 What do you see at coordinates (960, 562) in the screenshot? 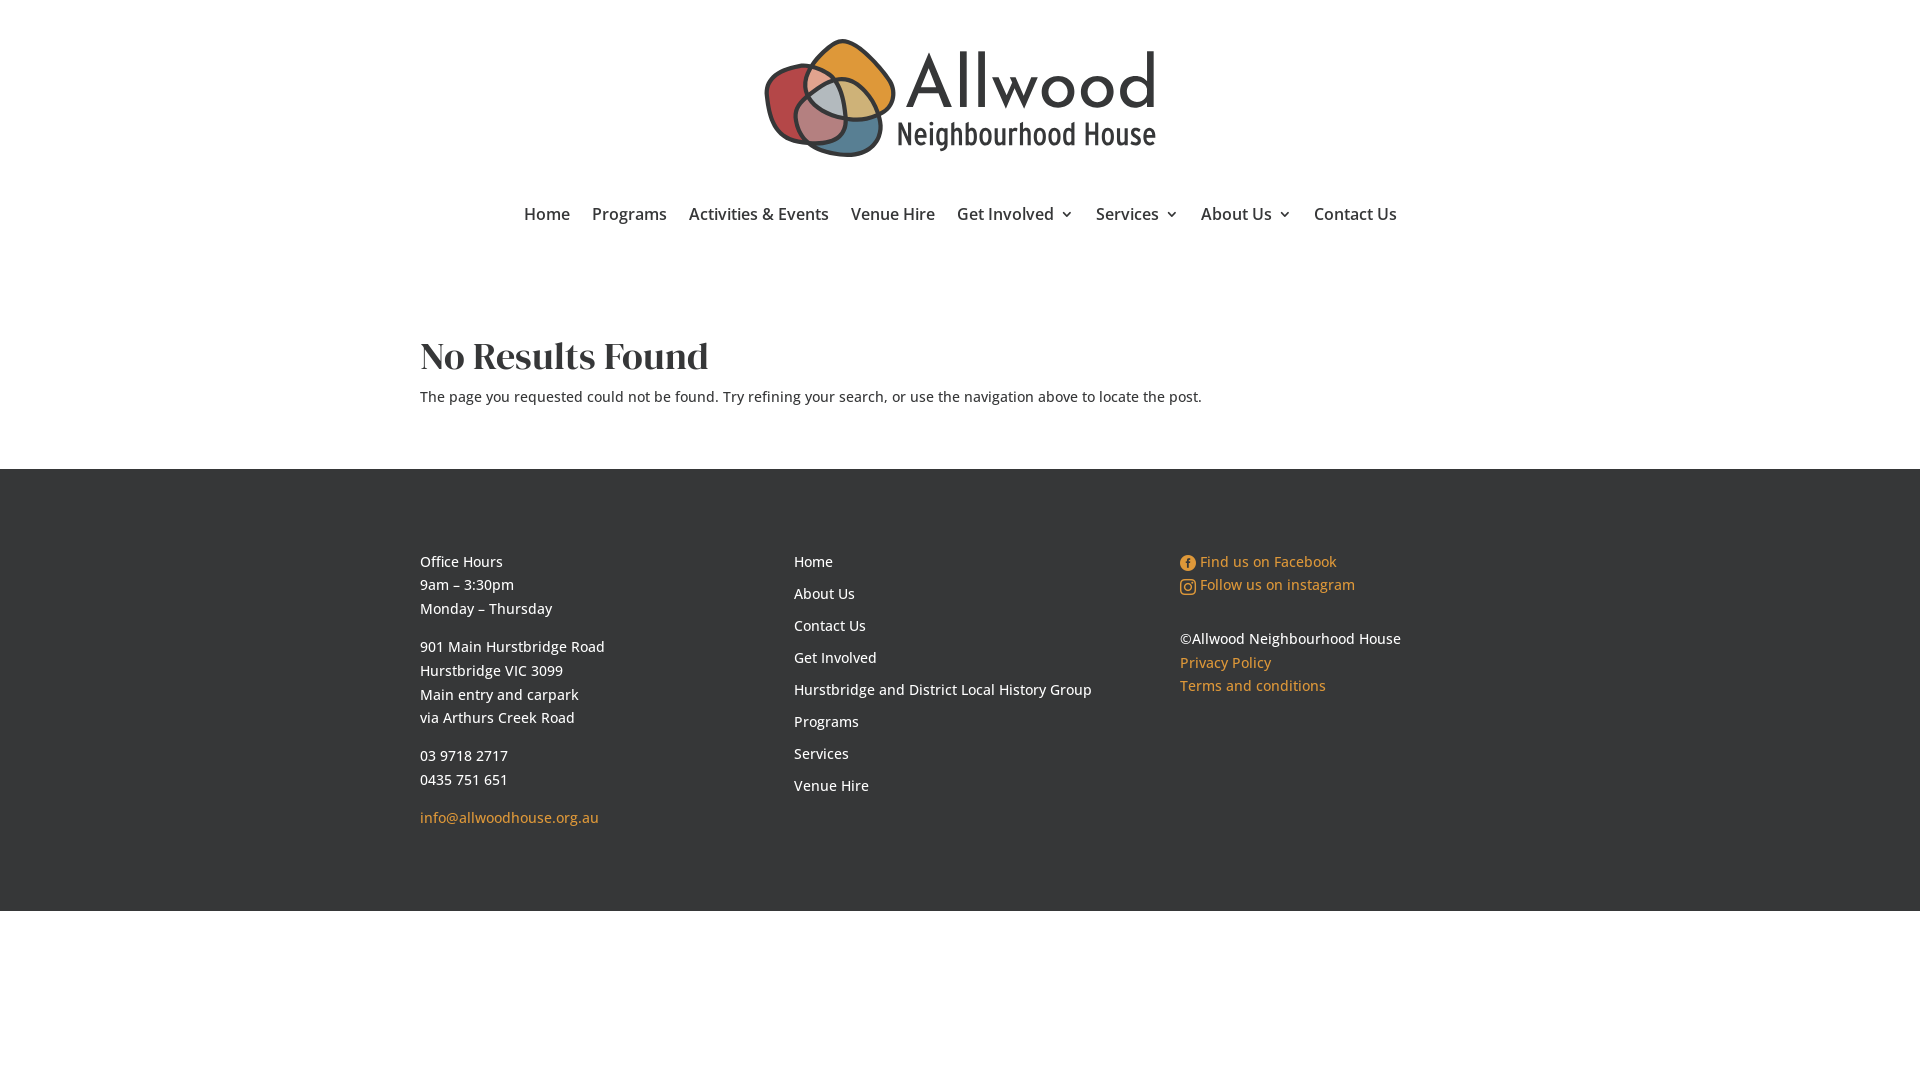
I see `Home` at bounding box center [960, 562].